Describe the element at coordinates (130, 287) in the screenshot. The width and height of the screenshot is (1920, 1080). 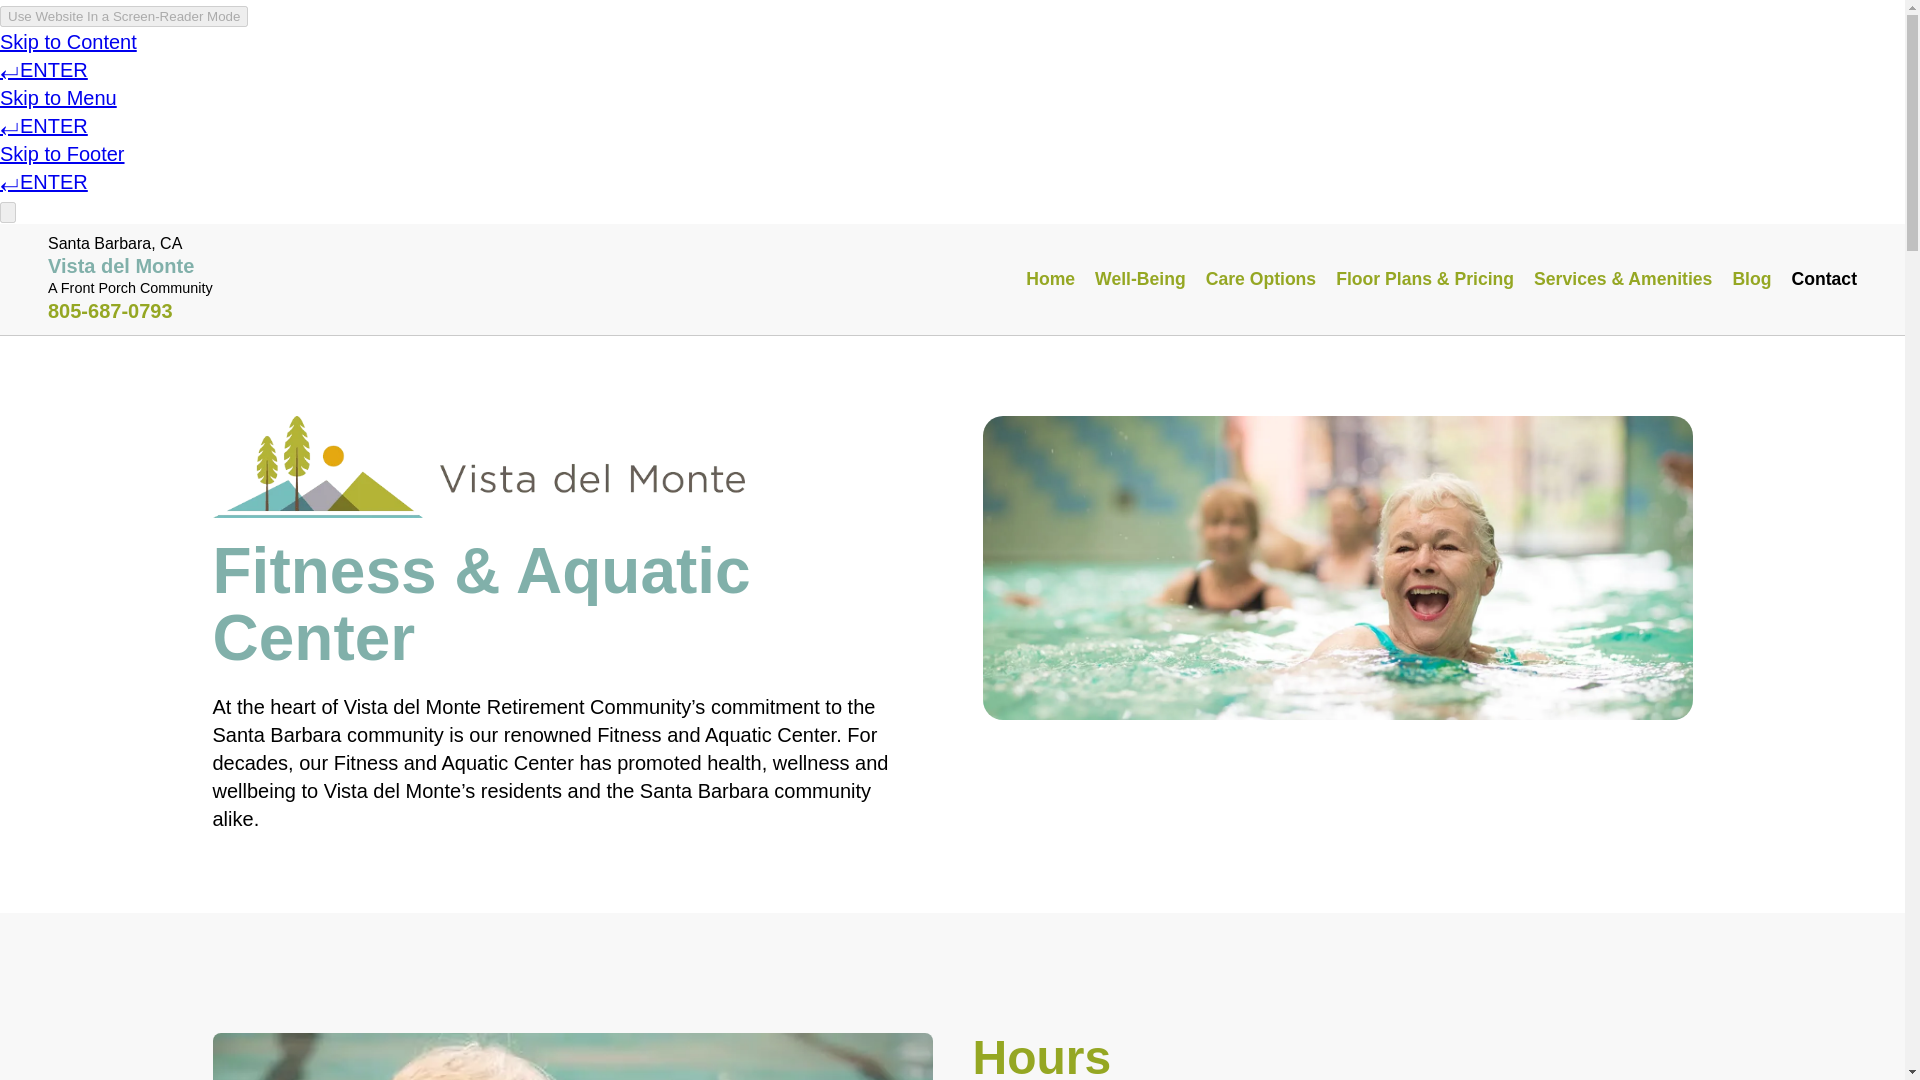
I see `A Front Porch Community` at that location.